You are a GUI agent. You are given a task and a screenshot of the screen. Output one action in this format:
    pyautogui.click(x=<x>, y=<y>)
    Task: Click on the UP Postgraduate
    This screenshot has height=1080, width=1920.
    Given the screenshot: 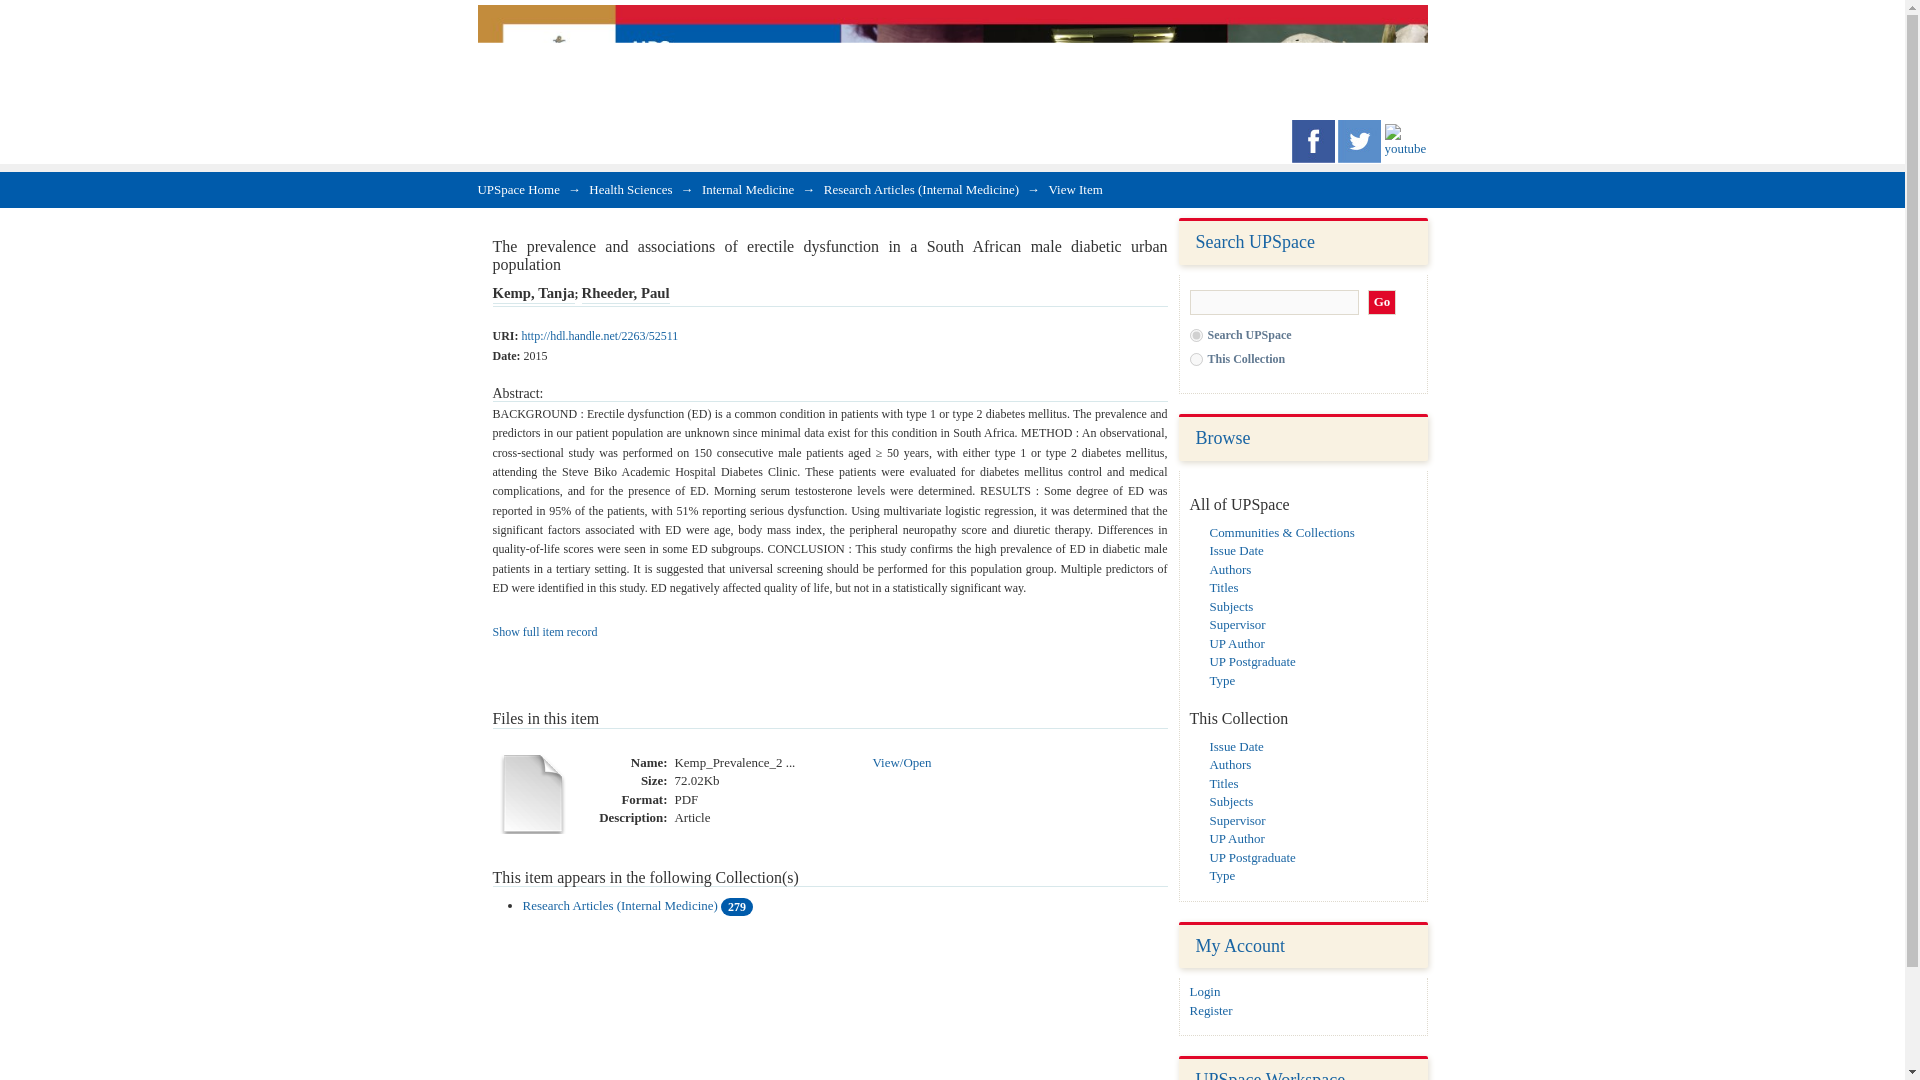 What is the action you would take?
    pyautogui.click(x=1252, y=661)
    